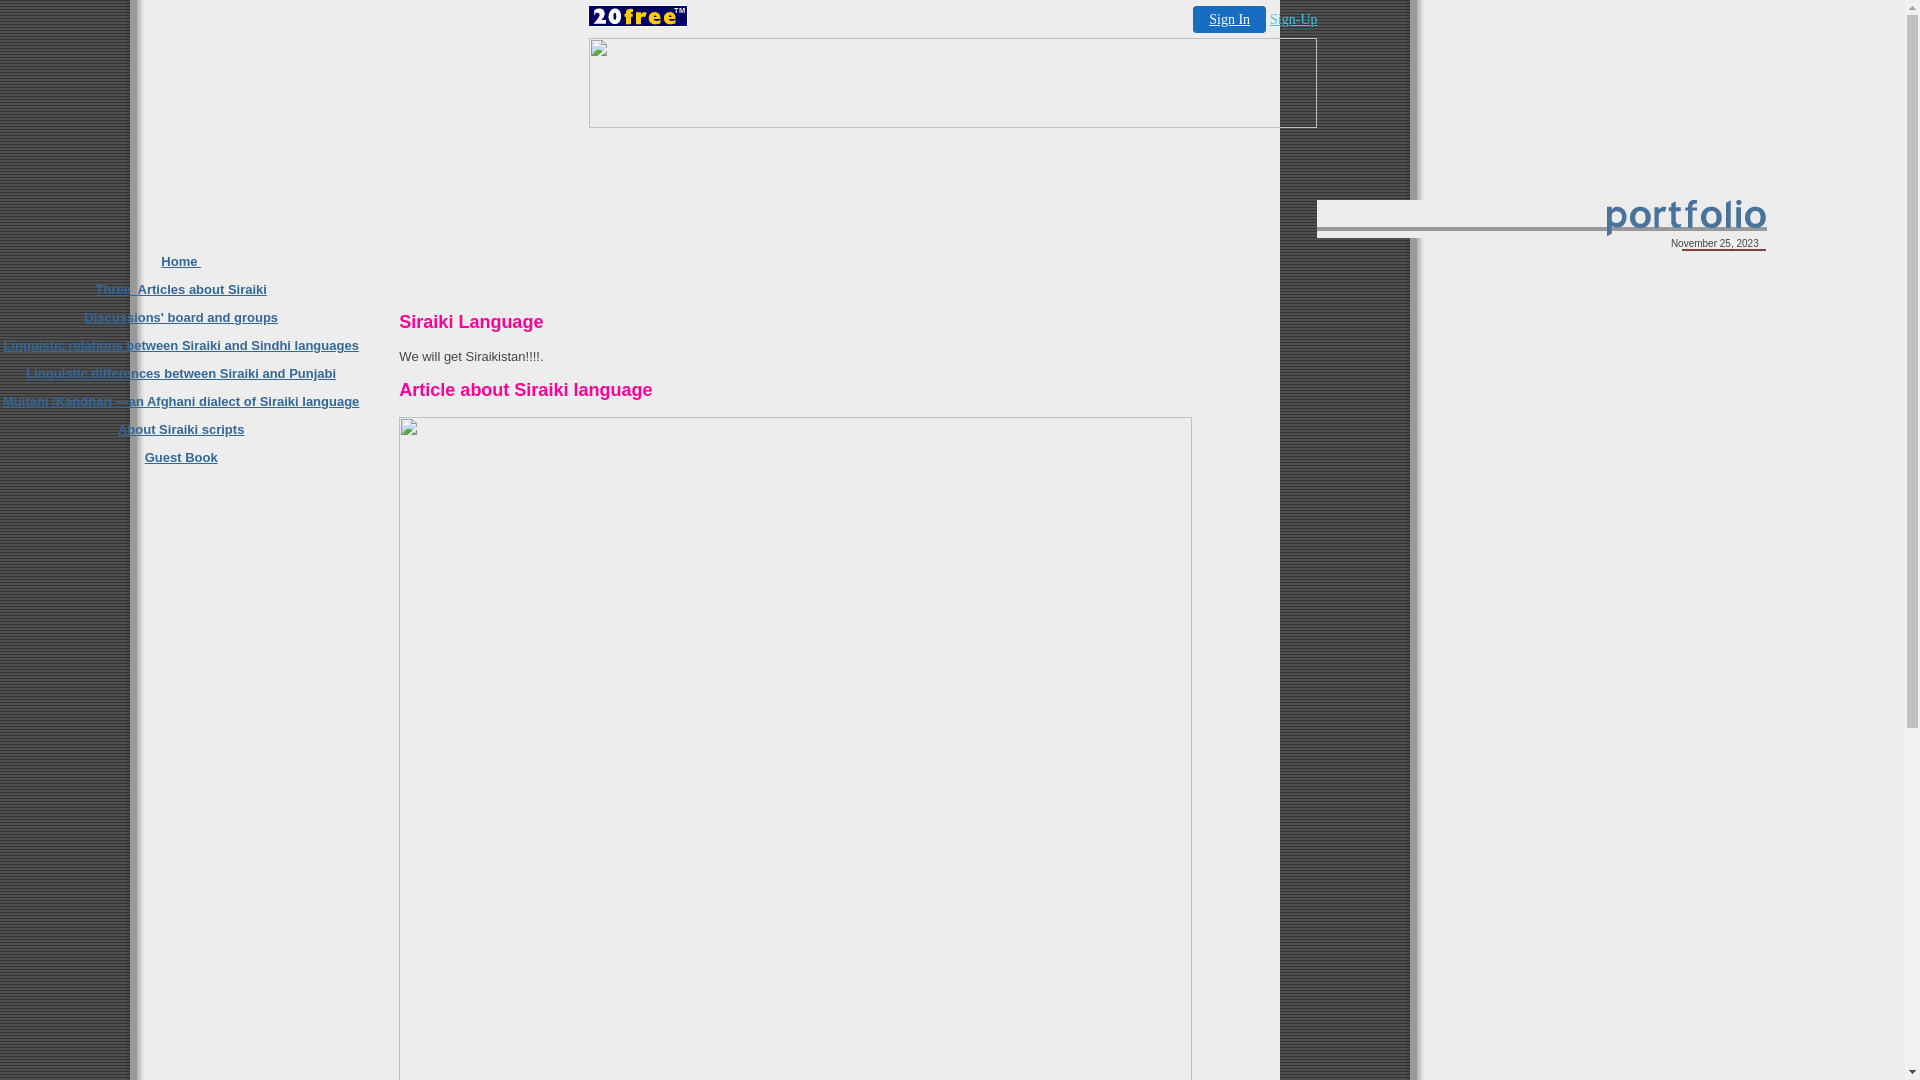 This screenshot has width=1920, height=1080. What do you see at coordinates (181, 318) in the screenshot?
I see `Discussions' board and groups` at bounding box center [181, 318].